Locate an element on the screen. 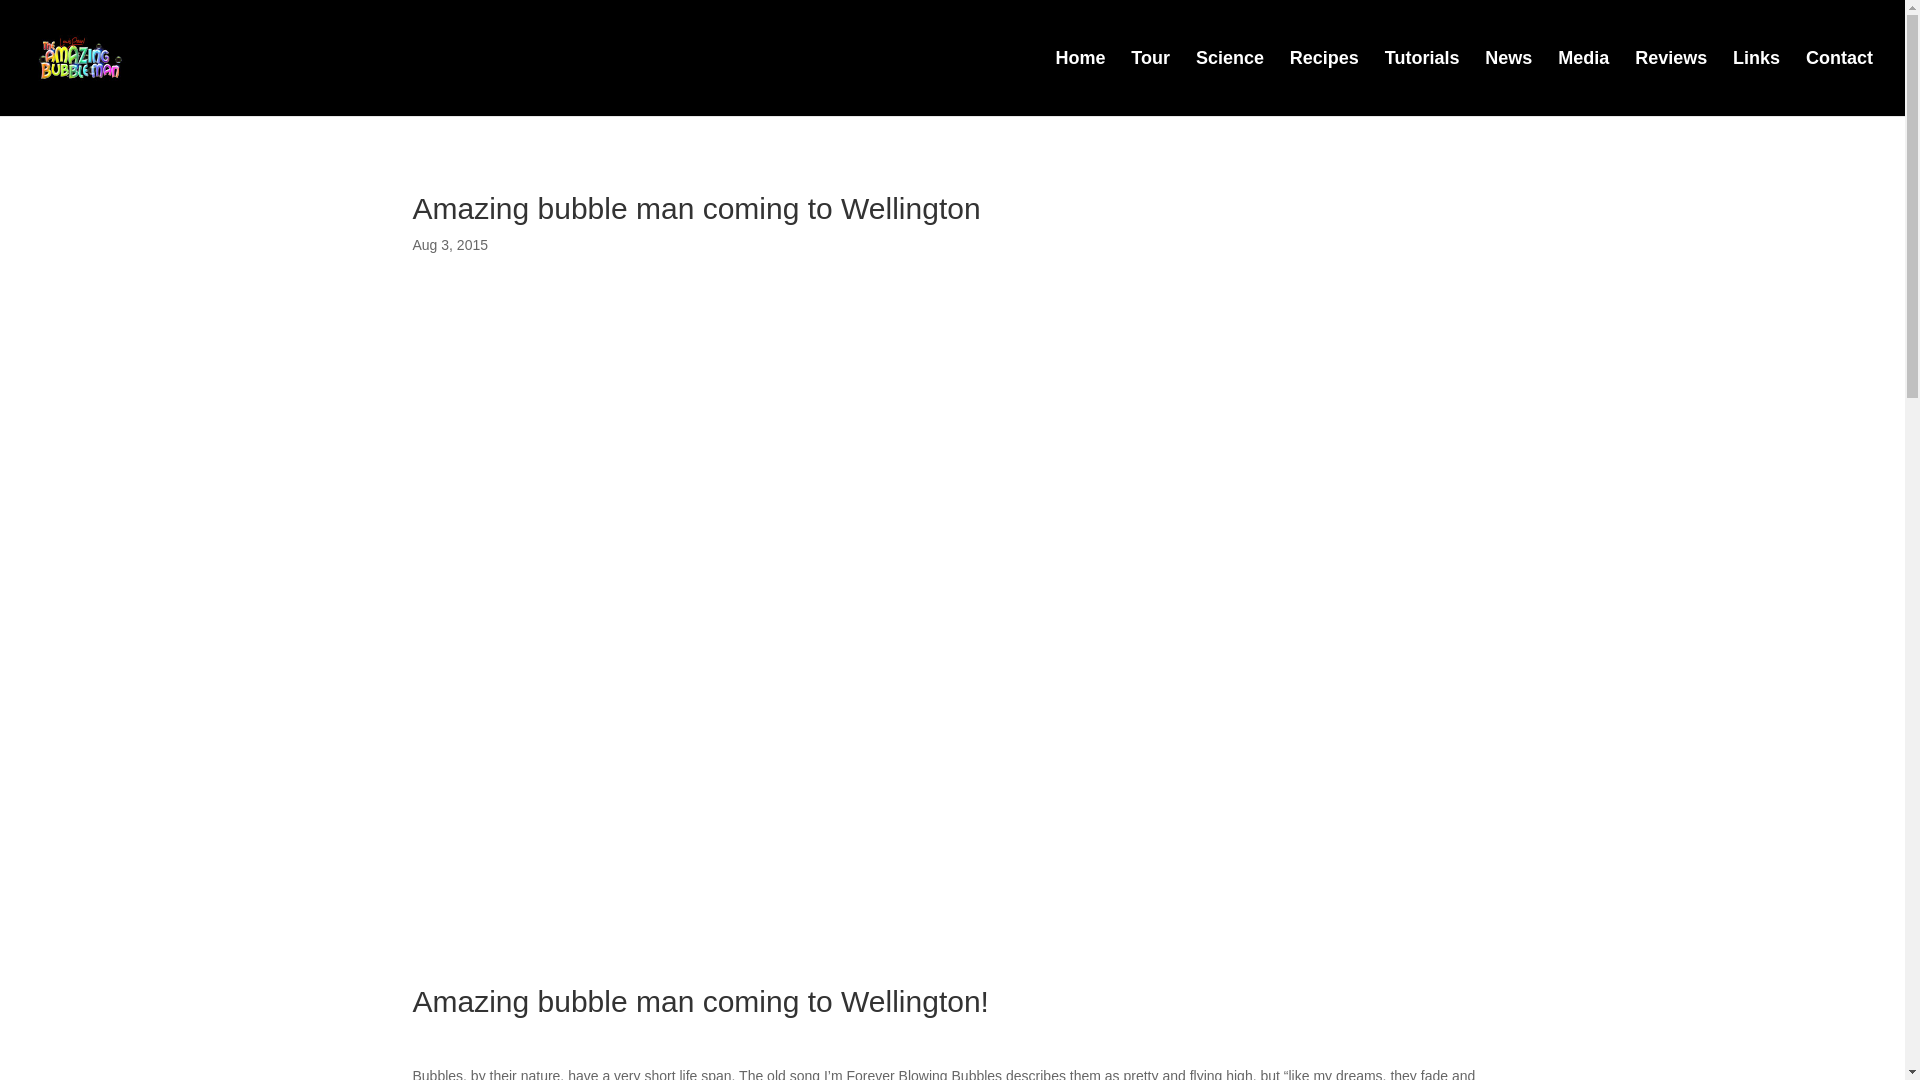 The width and height of the screenshot is (1920, 1080). Recipes is located at coordinates (1324, 82).